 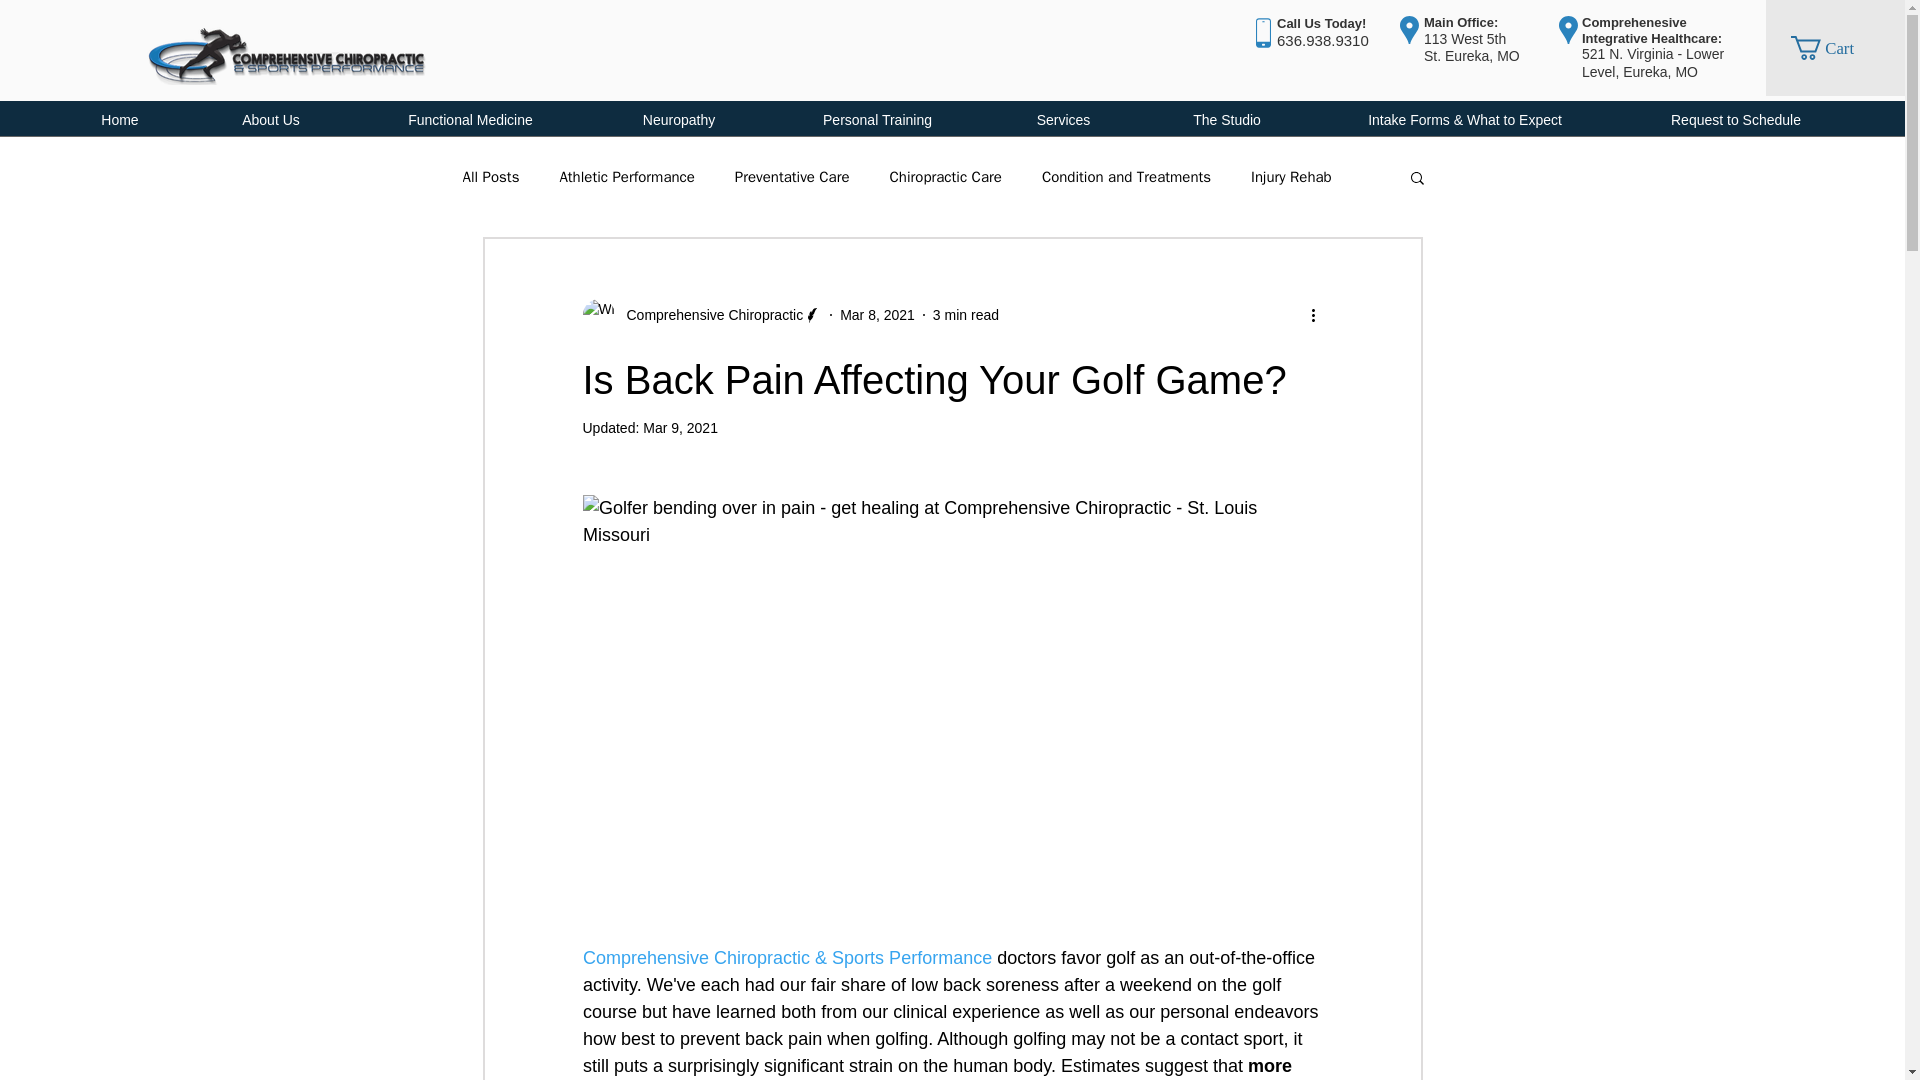 What do you see at coordinates (1835, 48) in the screenshot?
I see `Cart` at bounding box center [1835, 48].